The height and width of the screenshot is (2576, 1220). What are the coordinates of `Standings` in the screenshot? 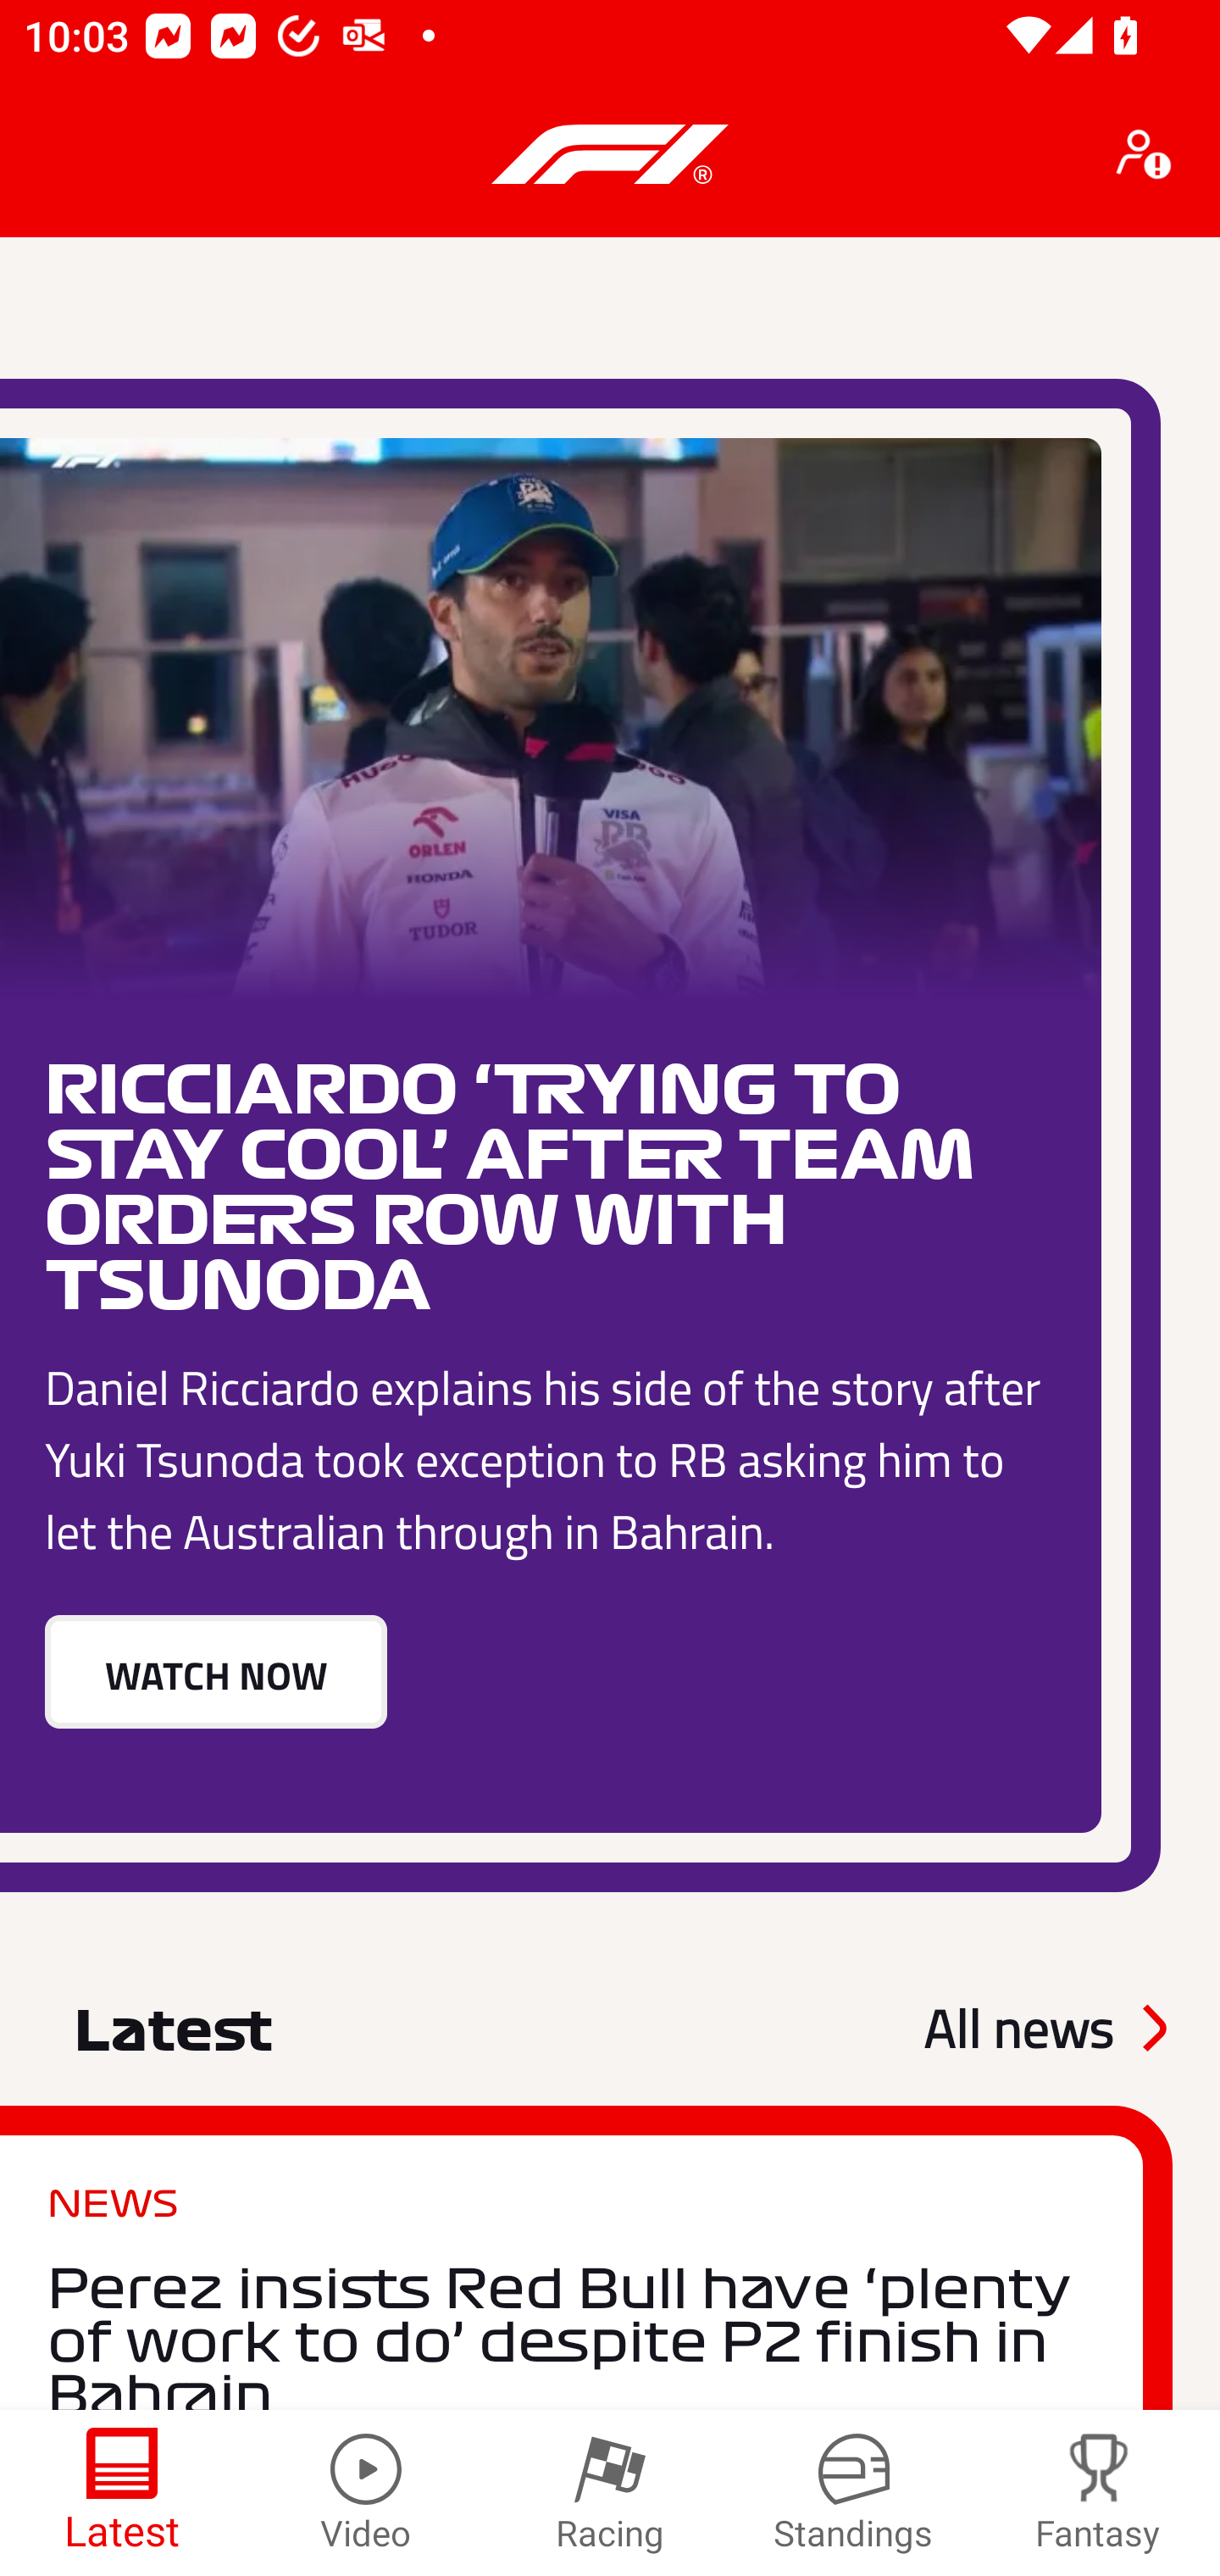 It's located at (854, 2493).